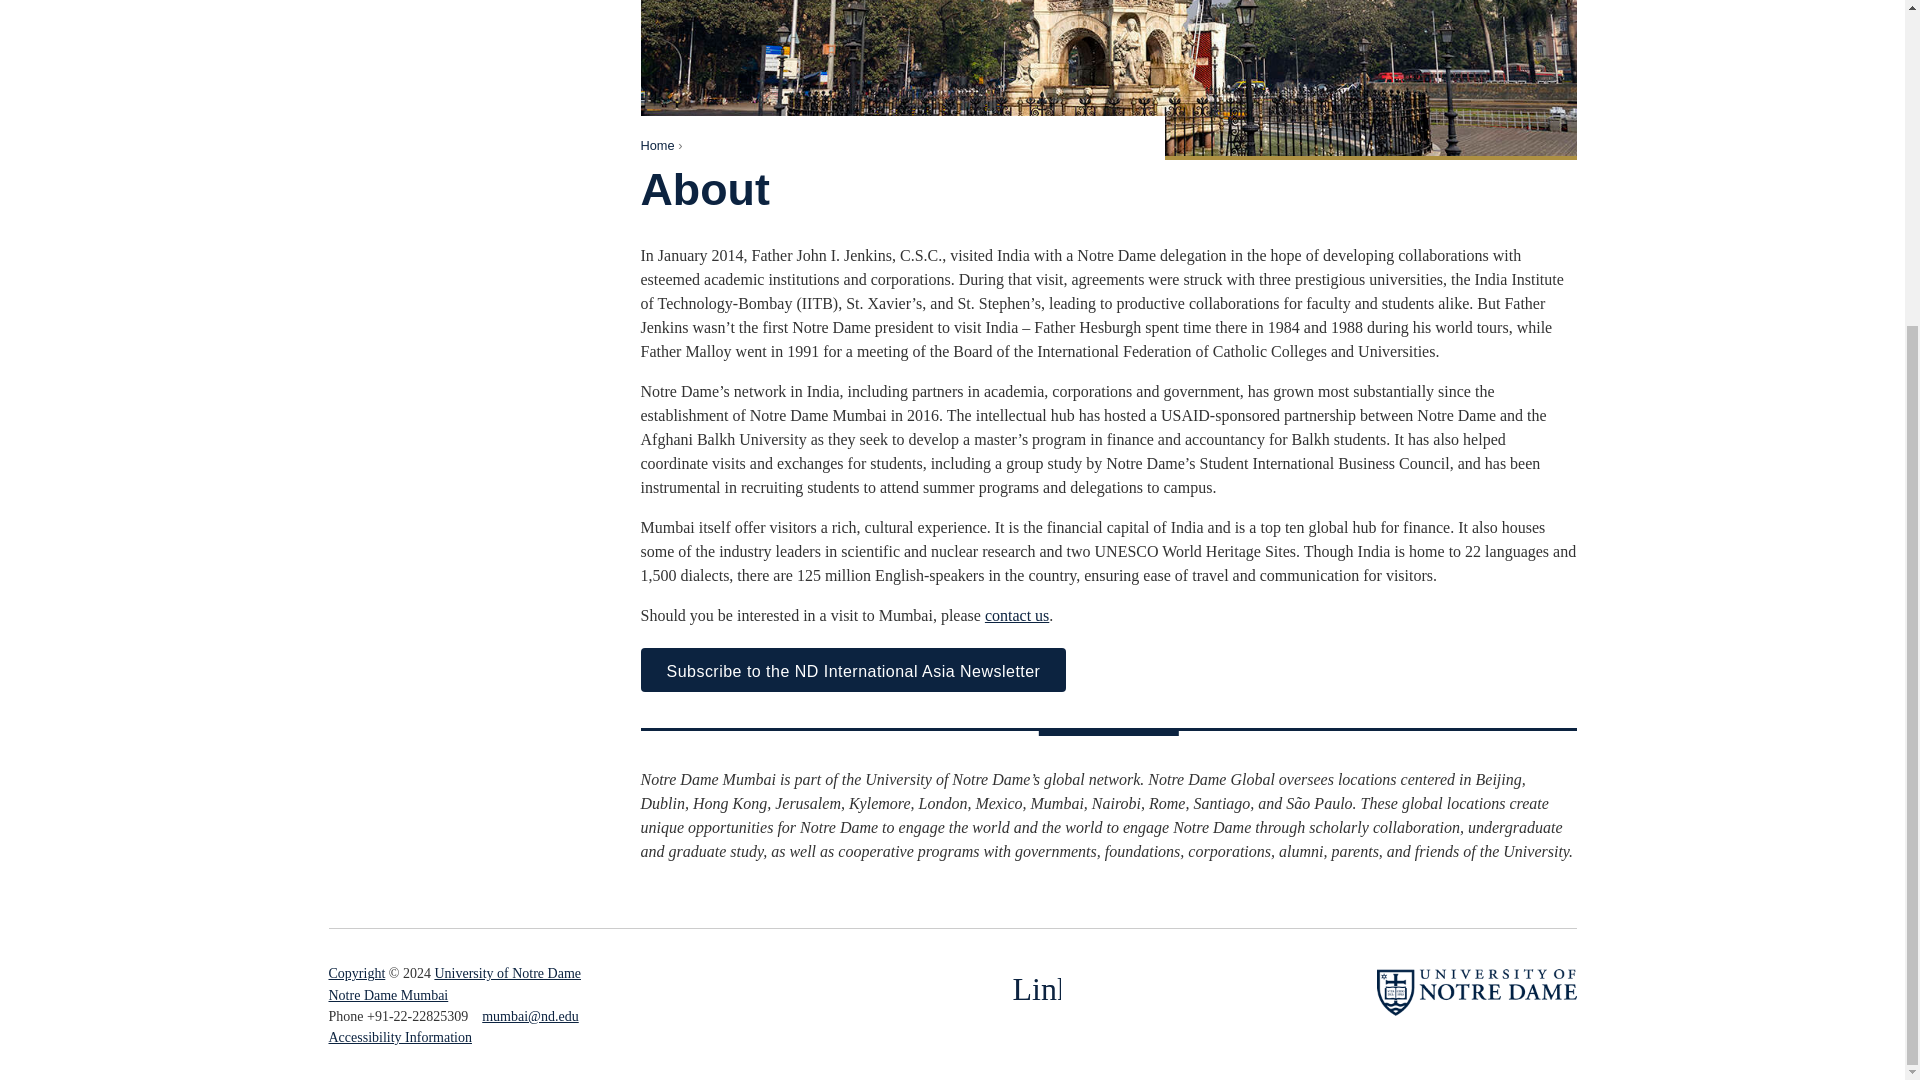 The height and width of the screenshot is (1080, 1920). What do you see at coordinates (388, 994) in the screenshot?
I see `Notre Dame Mumbai` at bounding box center [388, 994].